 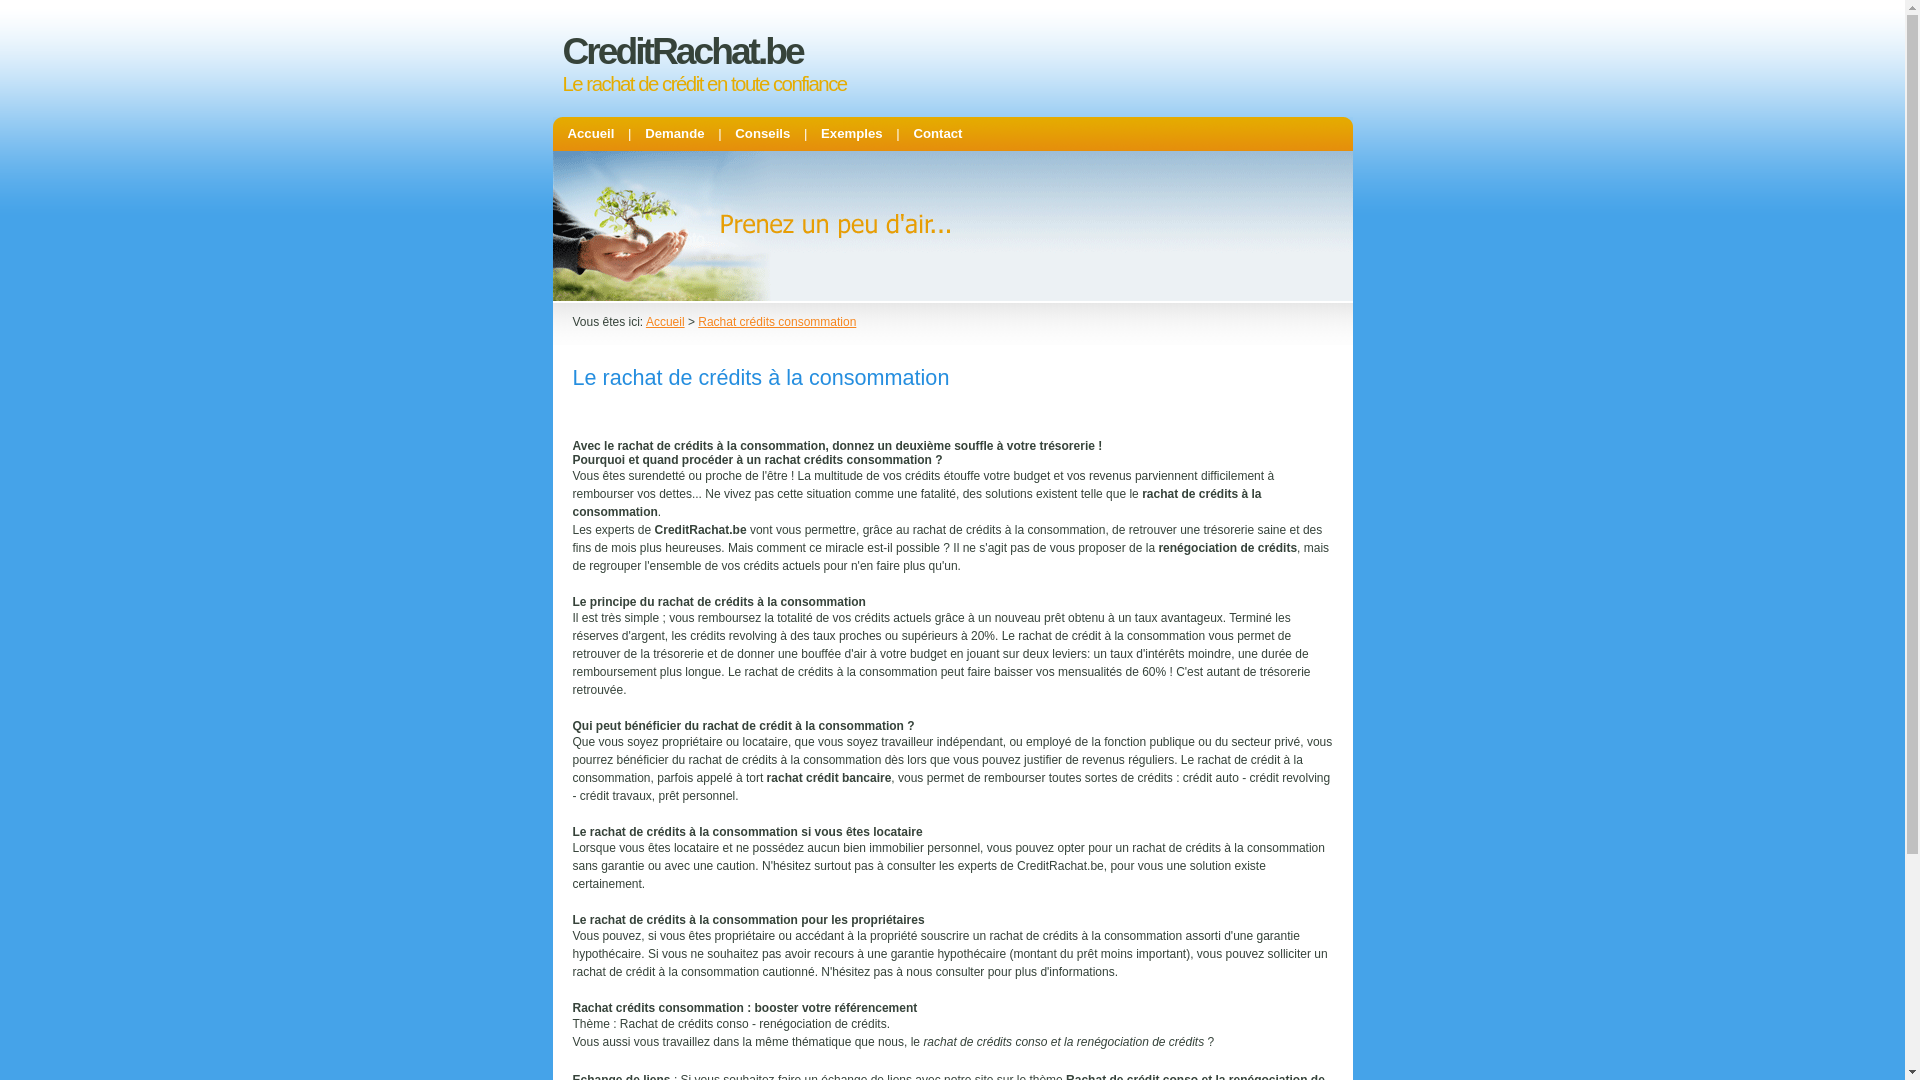 I want to click on Conseils, so click(x=762, y=134).